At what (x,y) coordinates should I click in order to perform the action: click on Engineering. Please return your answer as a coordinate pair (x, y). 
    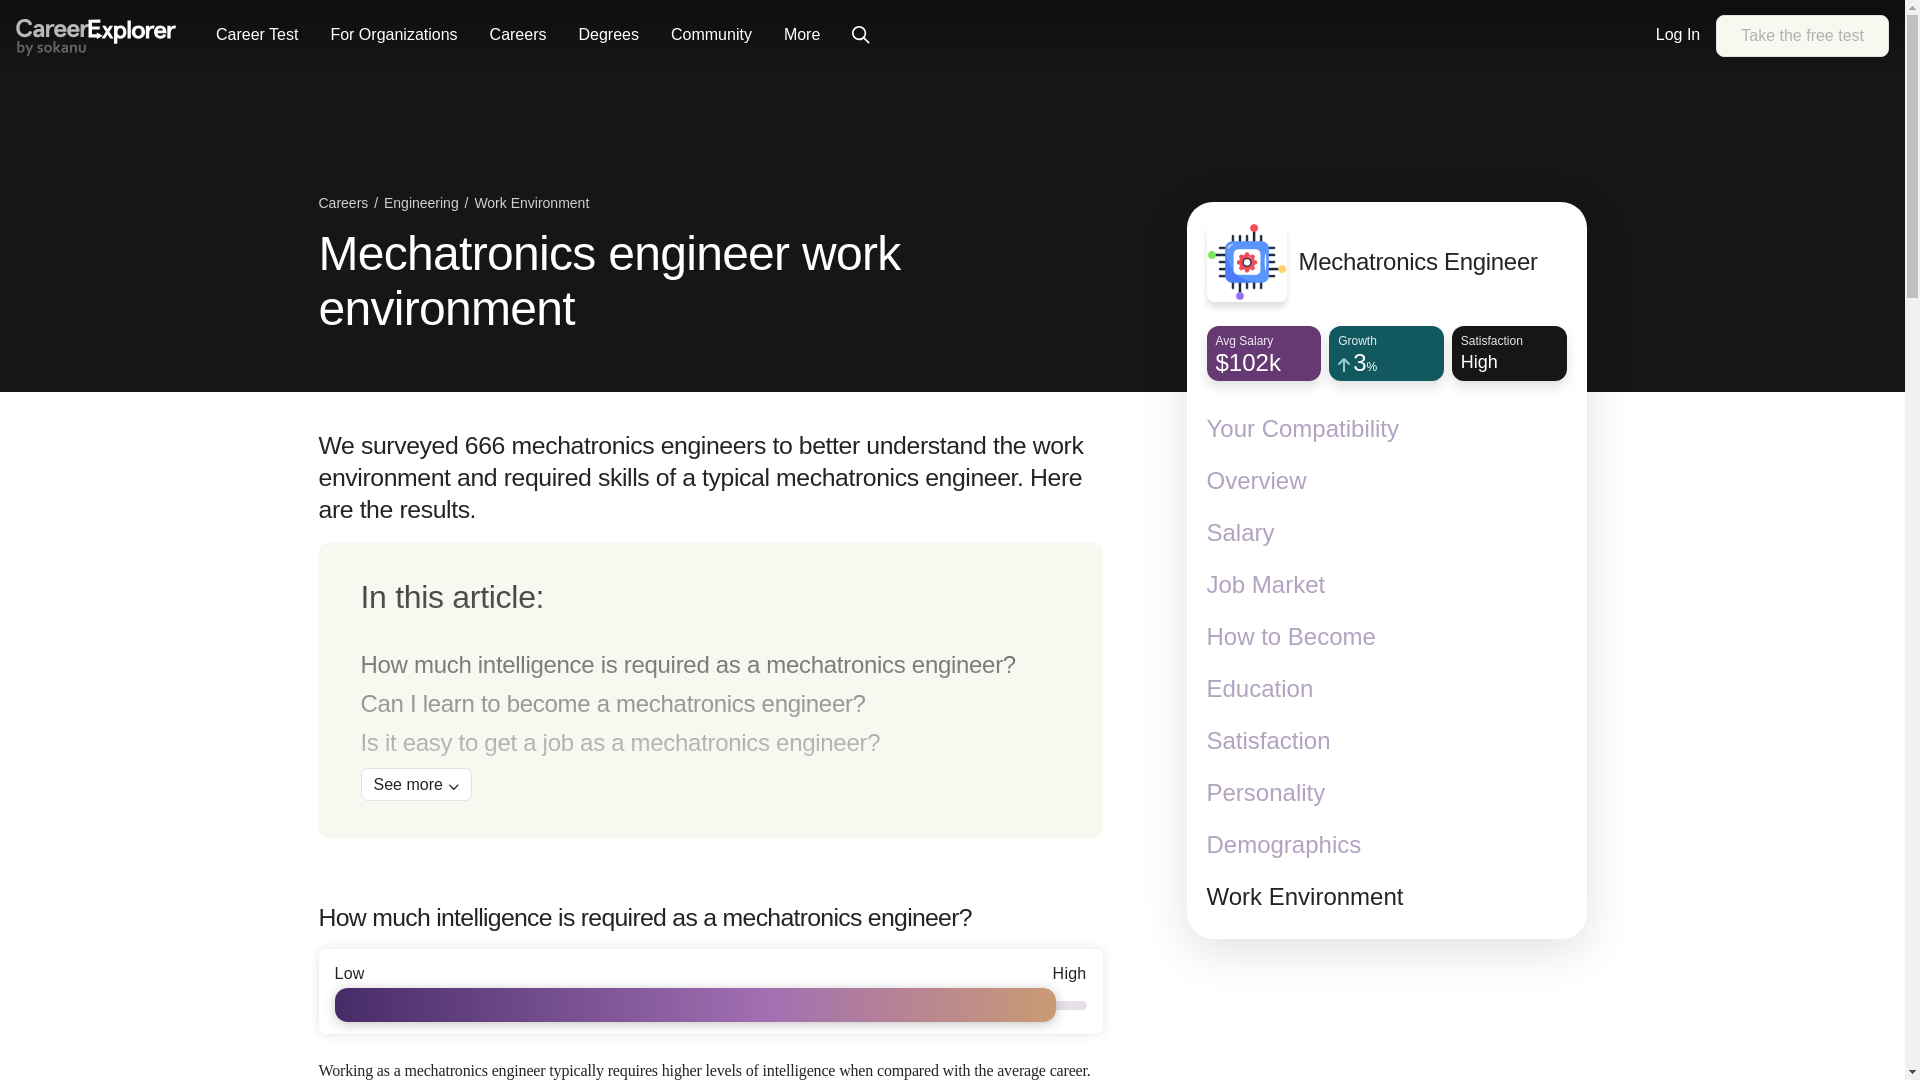
    Looking at the image, I should click on (423, 204).